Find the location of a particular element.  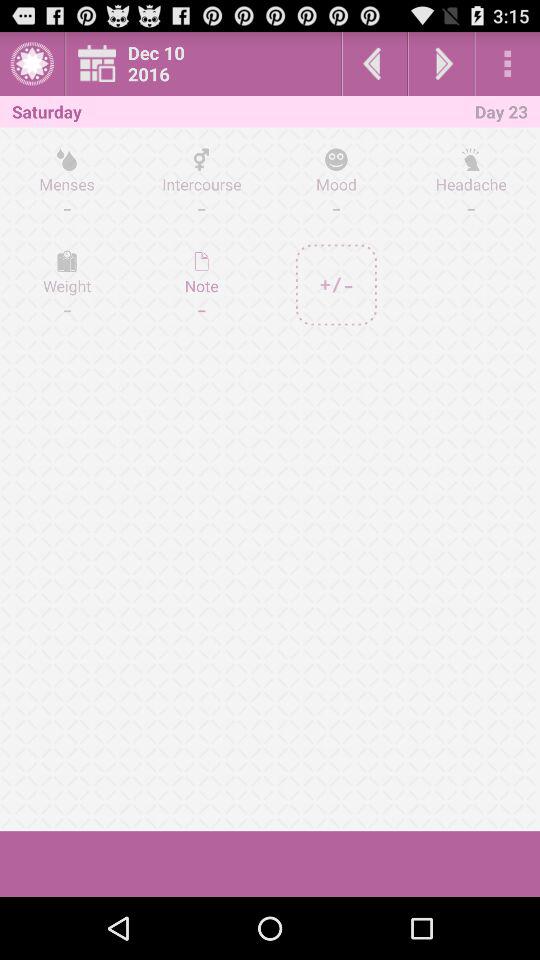

choose item below mood
_ item is located at coordinates (336, 284).